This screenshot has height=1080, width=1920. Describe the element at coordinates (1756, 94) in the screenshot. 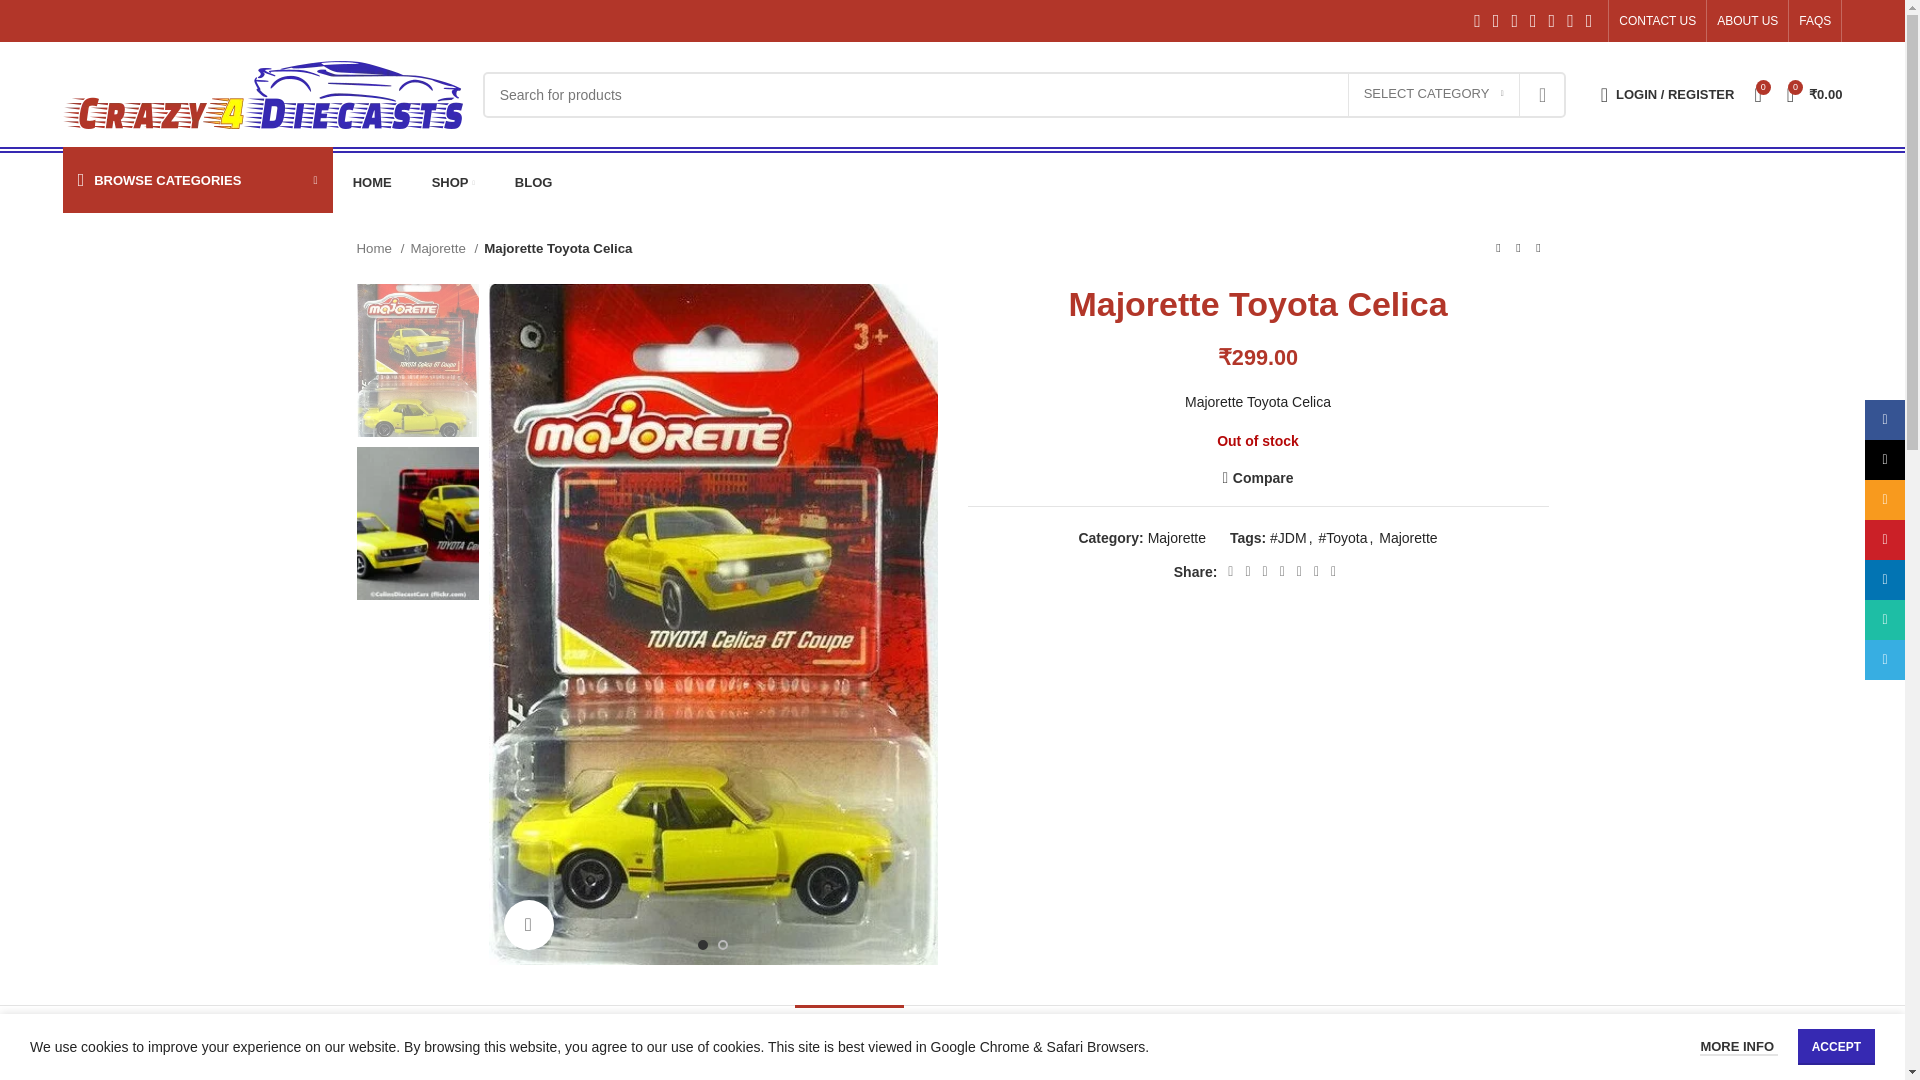

I see `Compare products` at that location.